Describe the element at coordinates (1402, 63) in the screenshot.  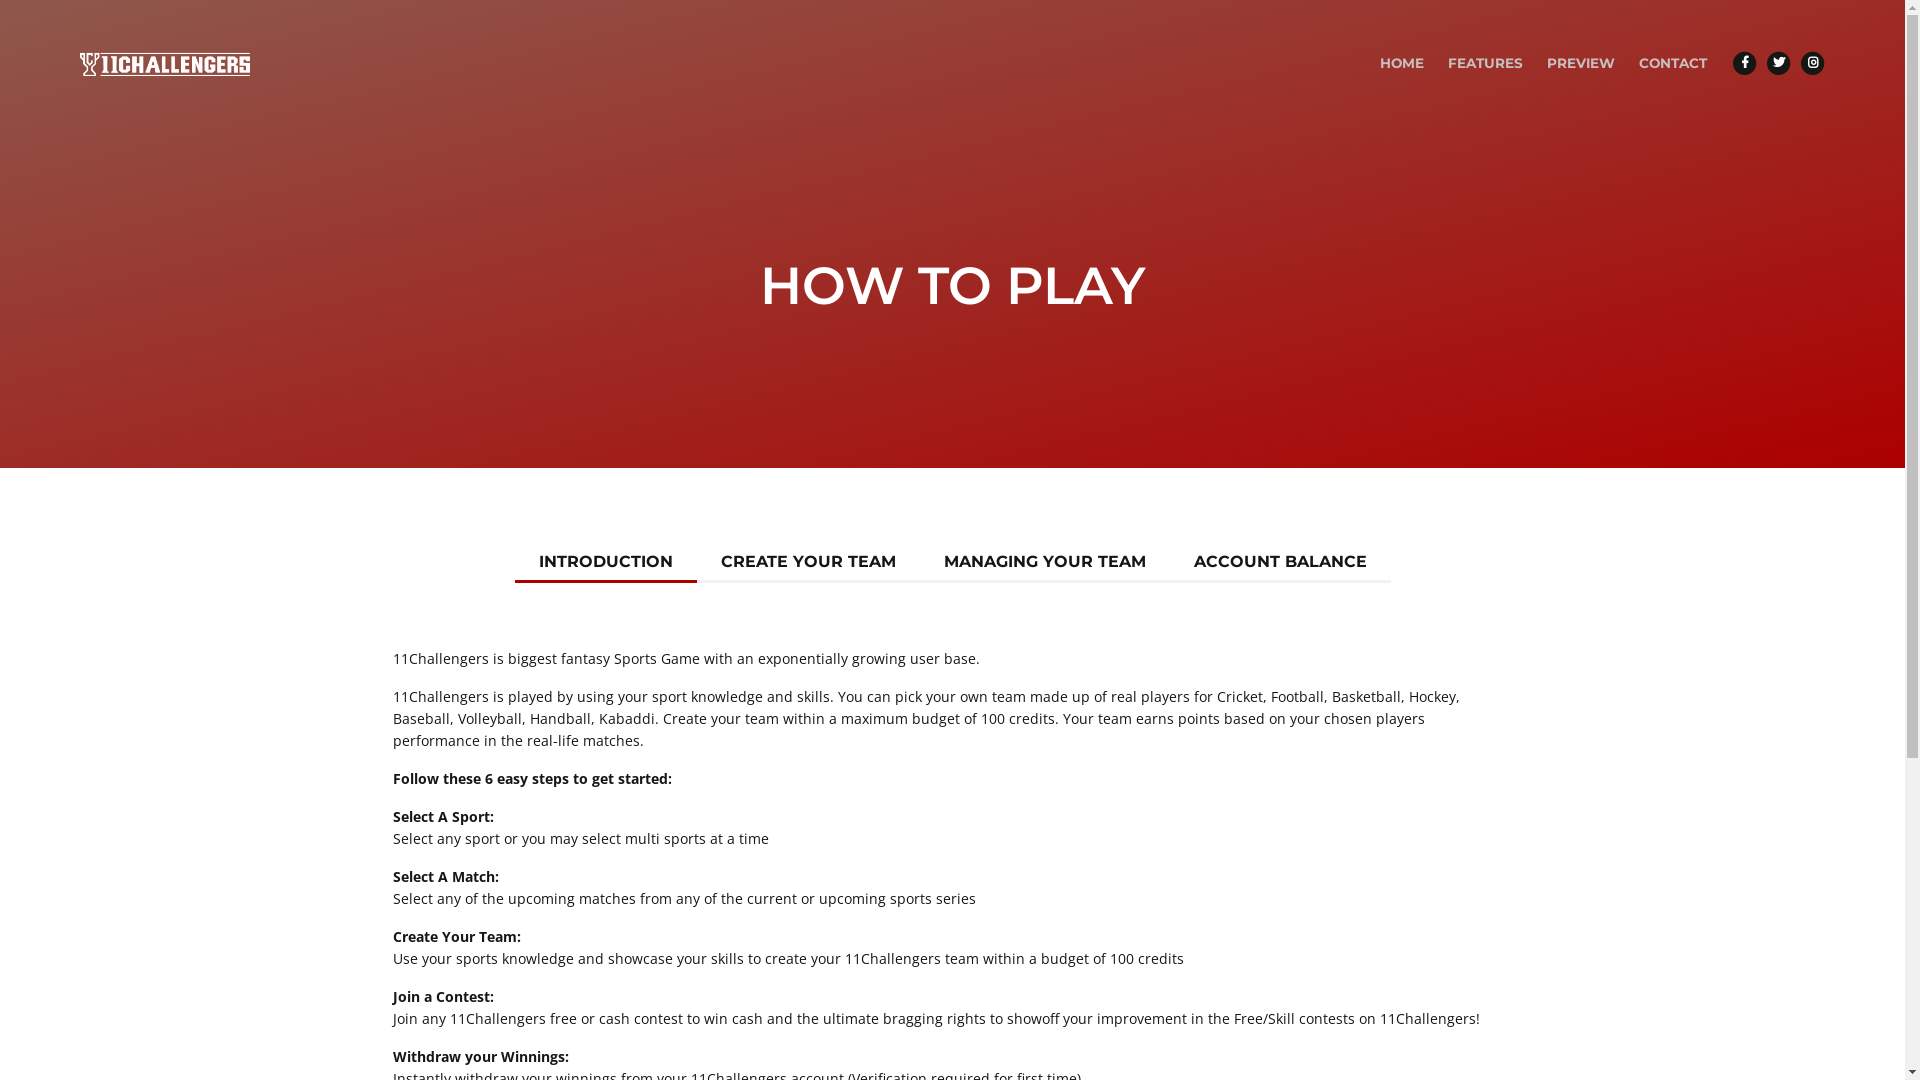
I see `HOME
(current)` at that location.